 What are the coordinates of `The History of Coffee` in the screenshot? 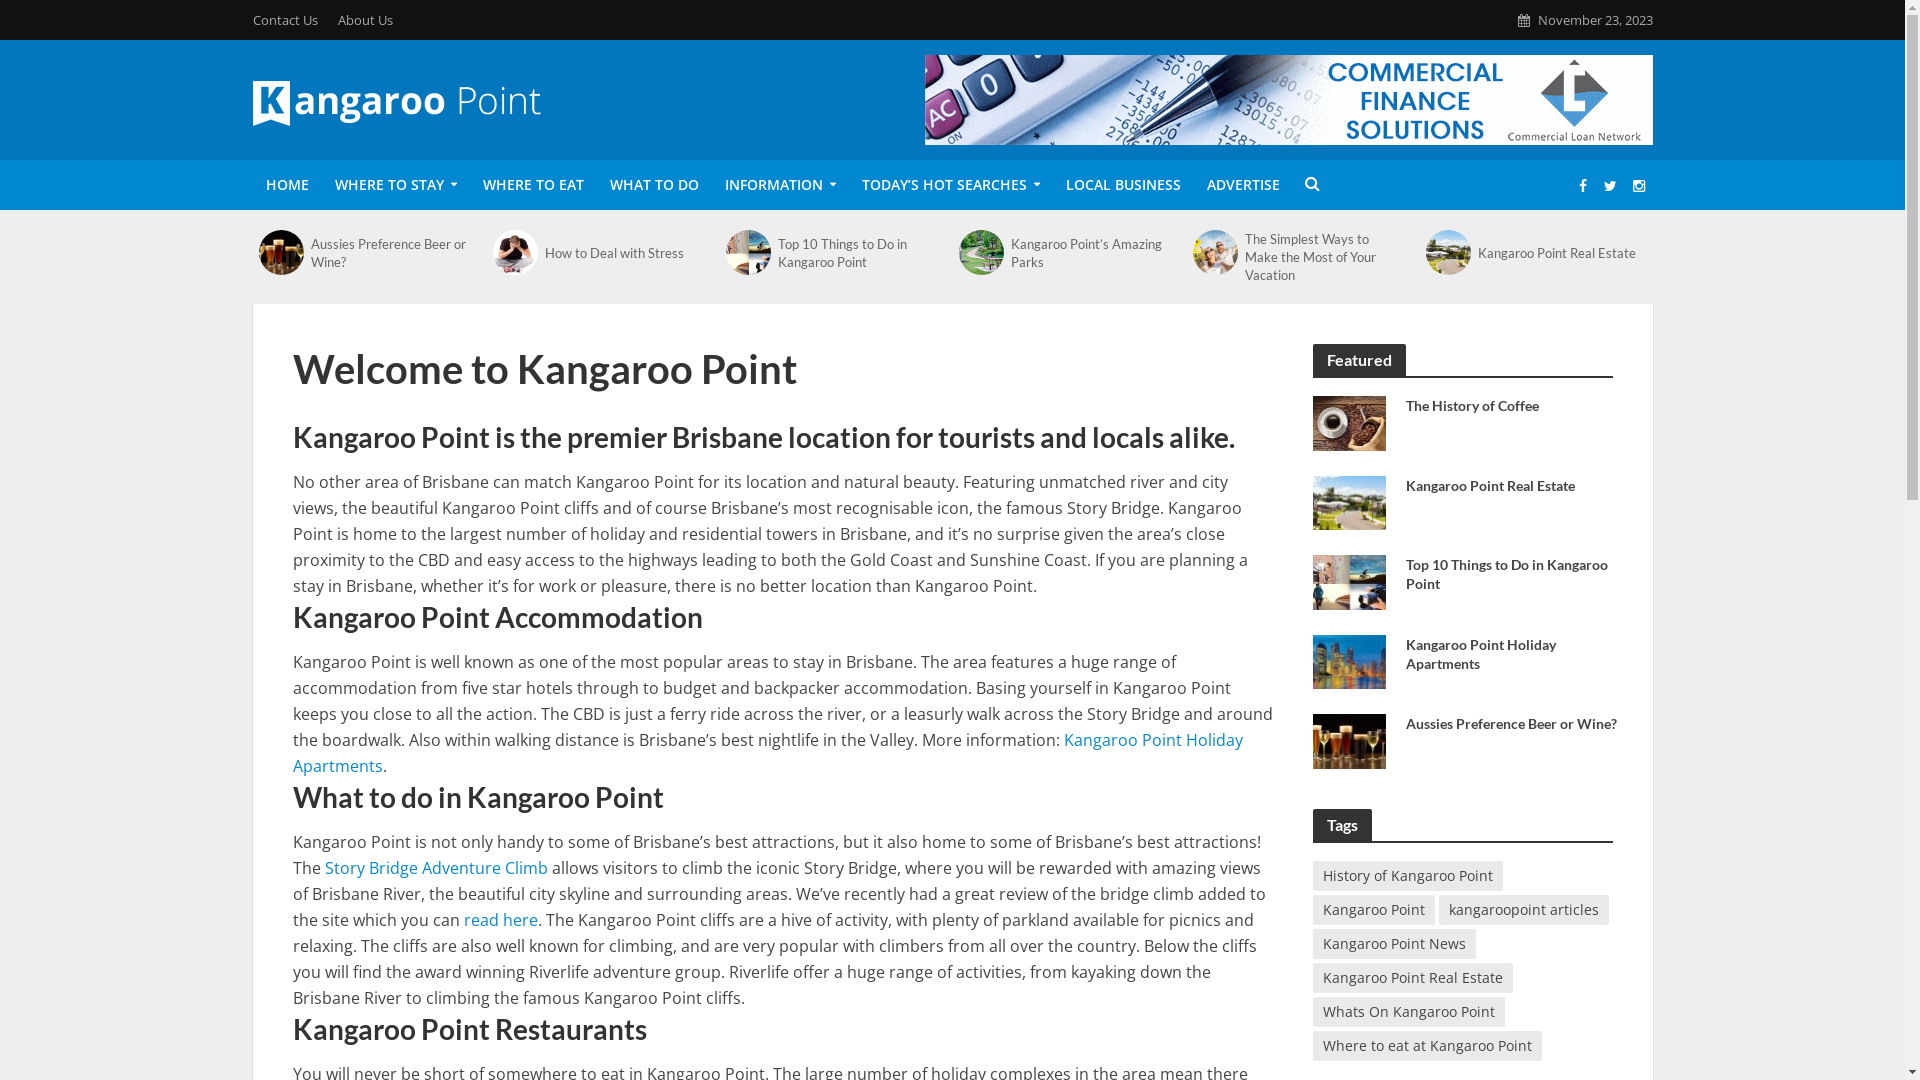 It's located at (1512, 406).